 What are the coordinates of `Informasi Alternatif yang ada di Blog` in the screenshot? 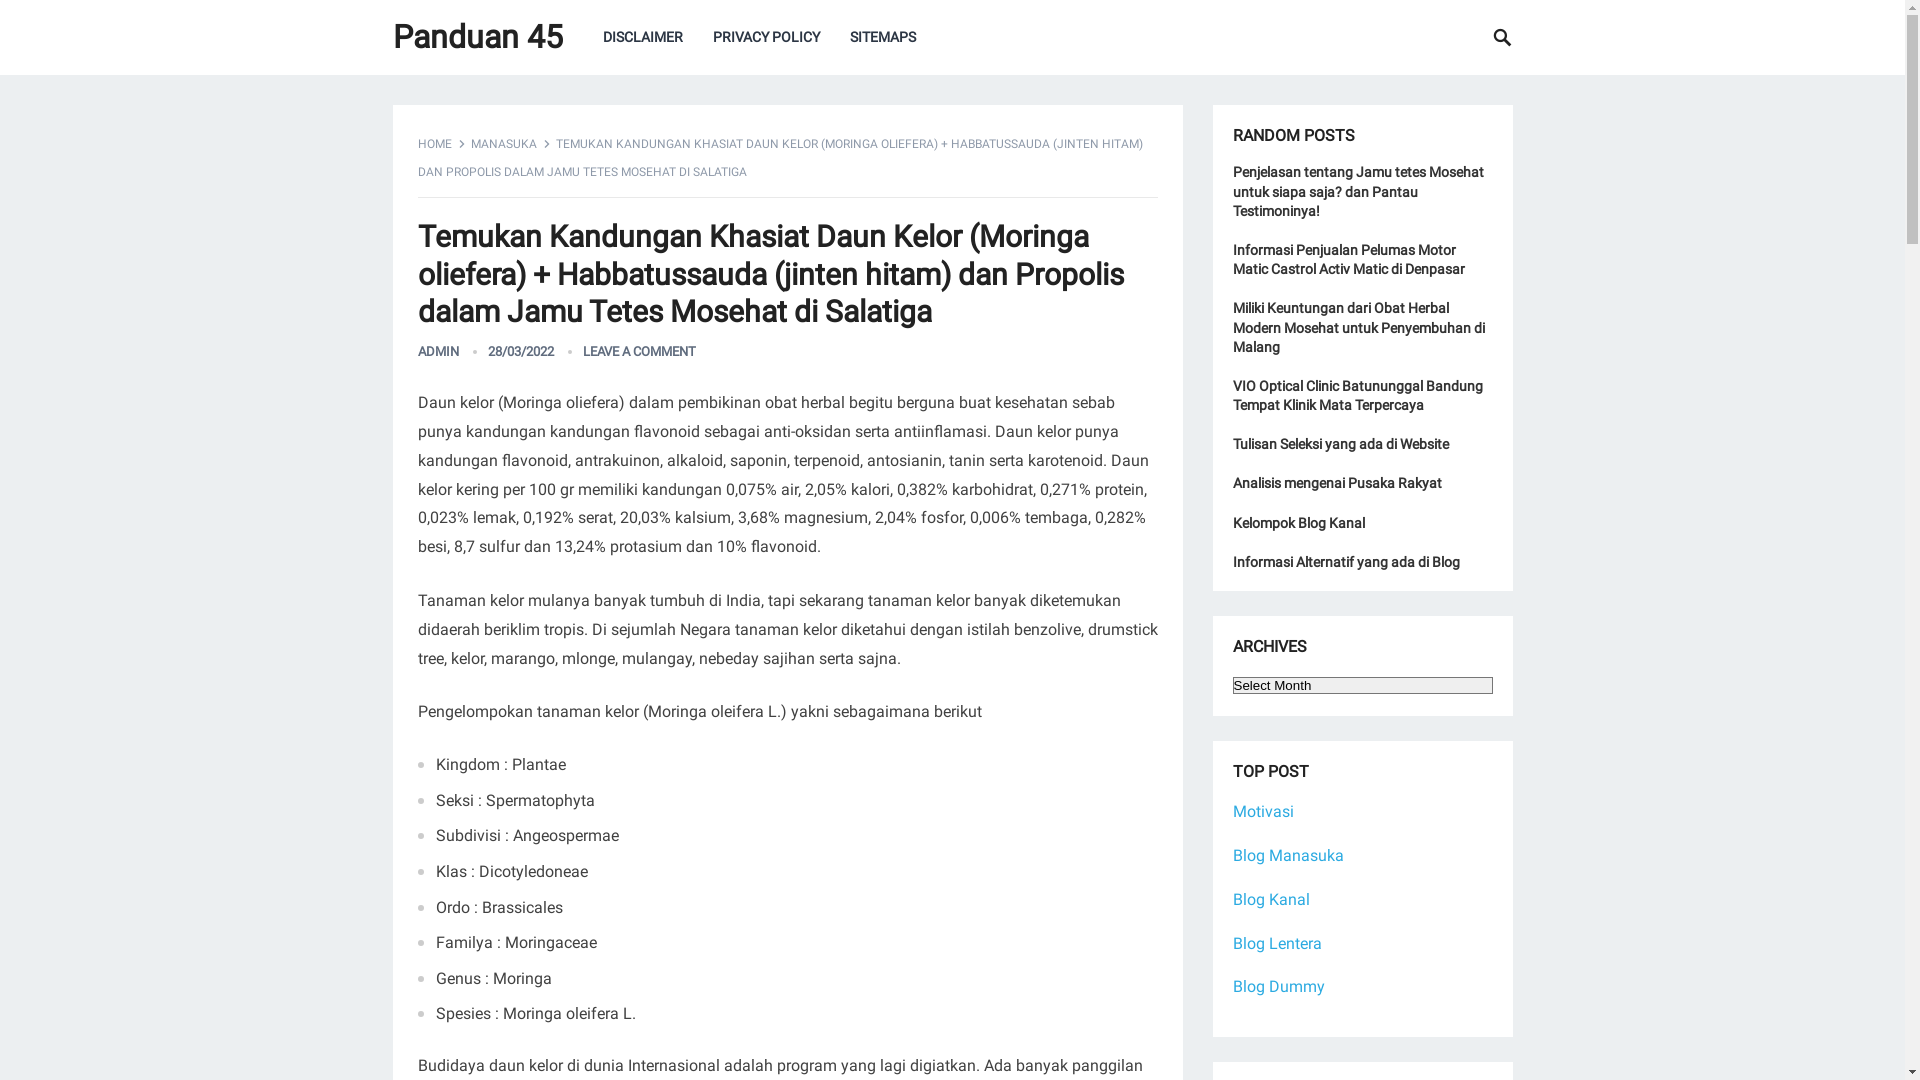 It's located at (1346, 562).